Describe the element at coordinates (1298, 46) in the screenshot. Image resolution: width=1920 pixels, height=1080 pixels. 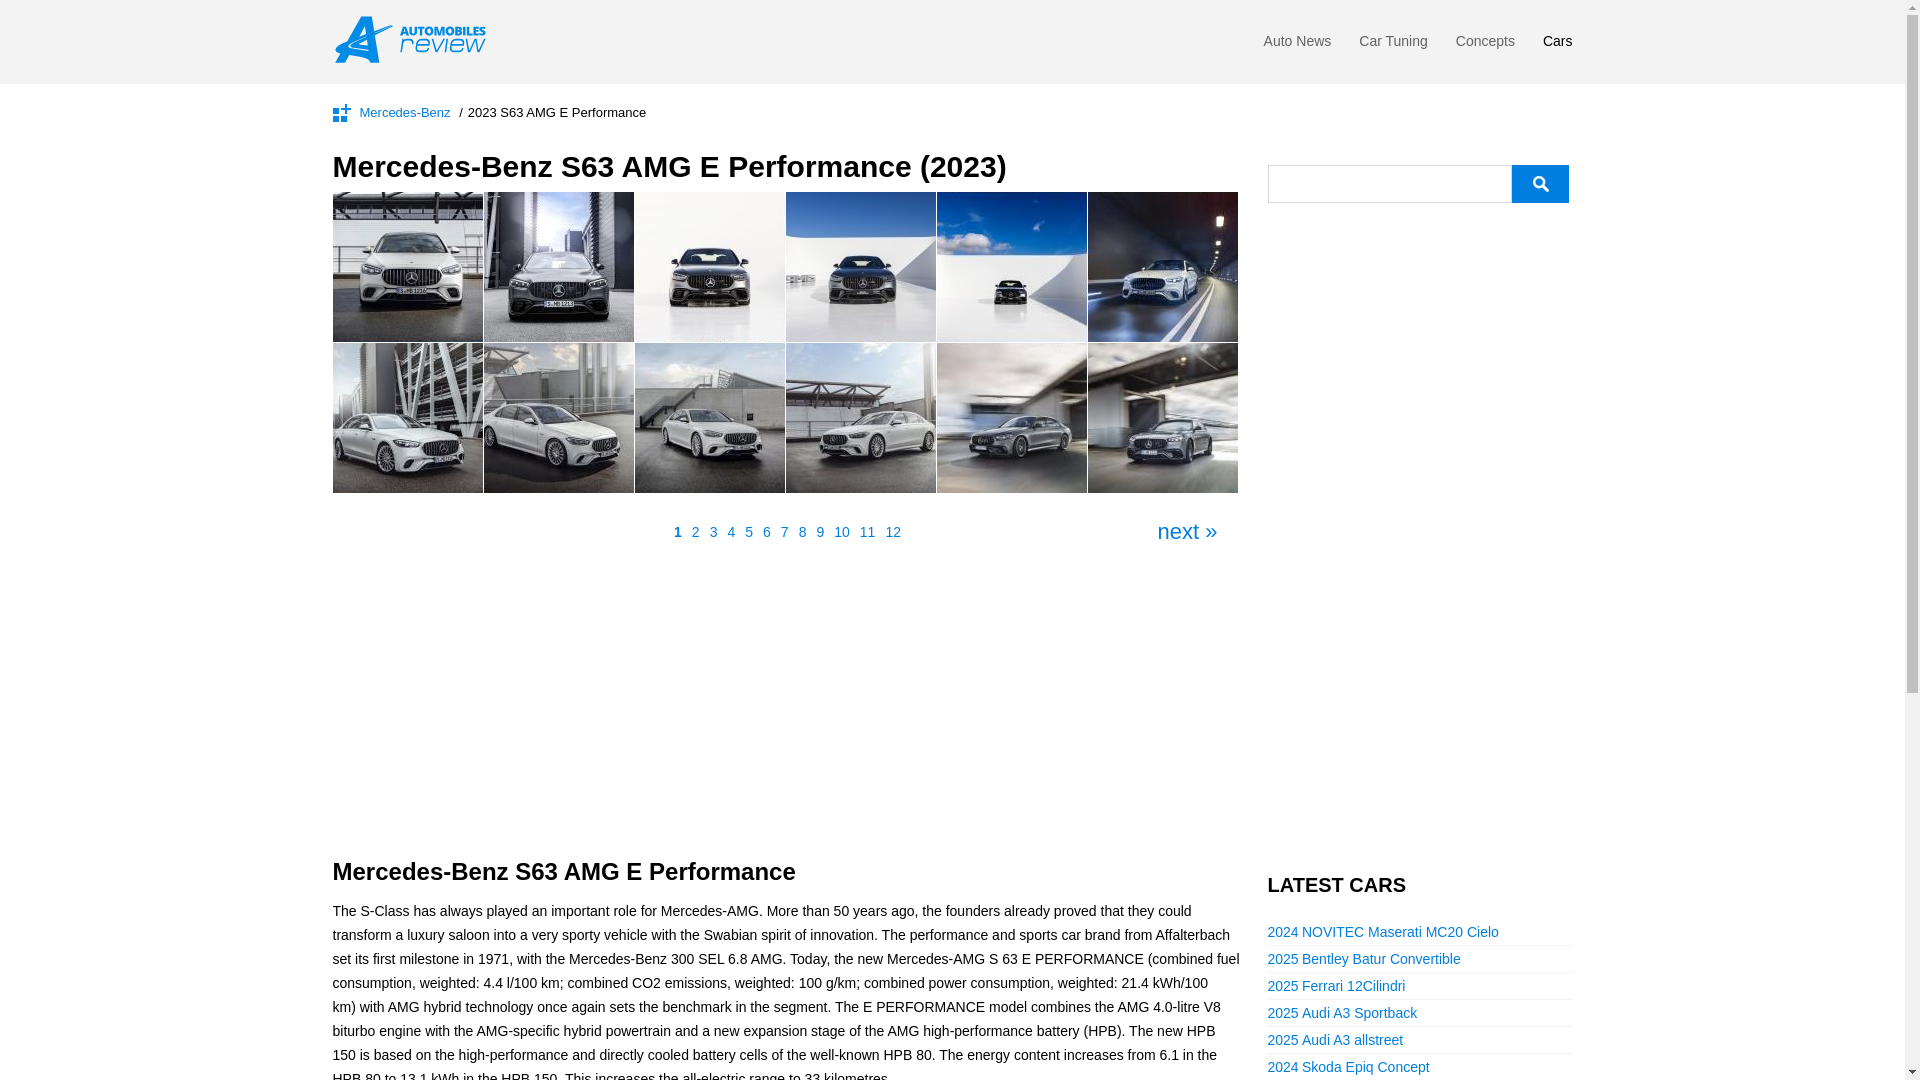
I see `Auto News` at that location.